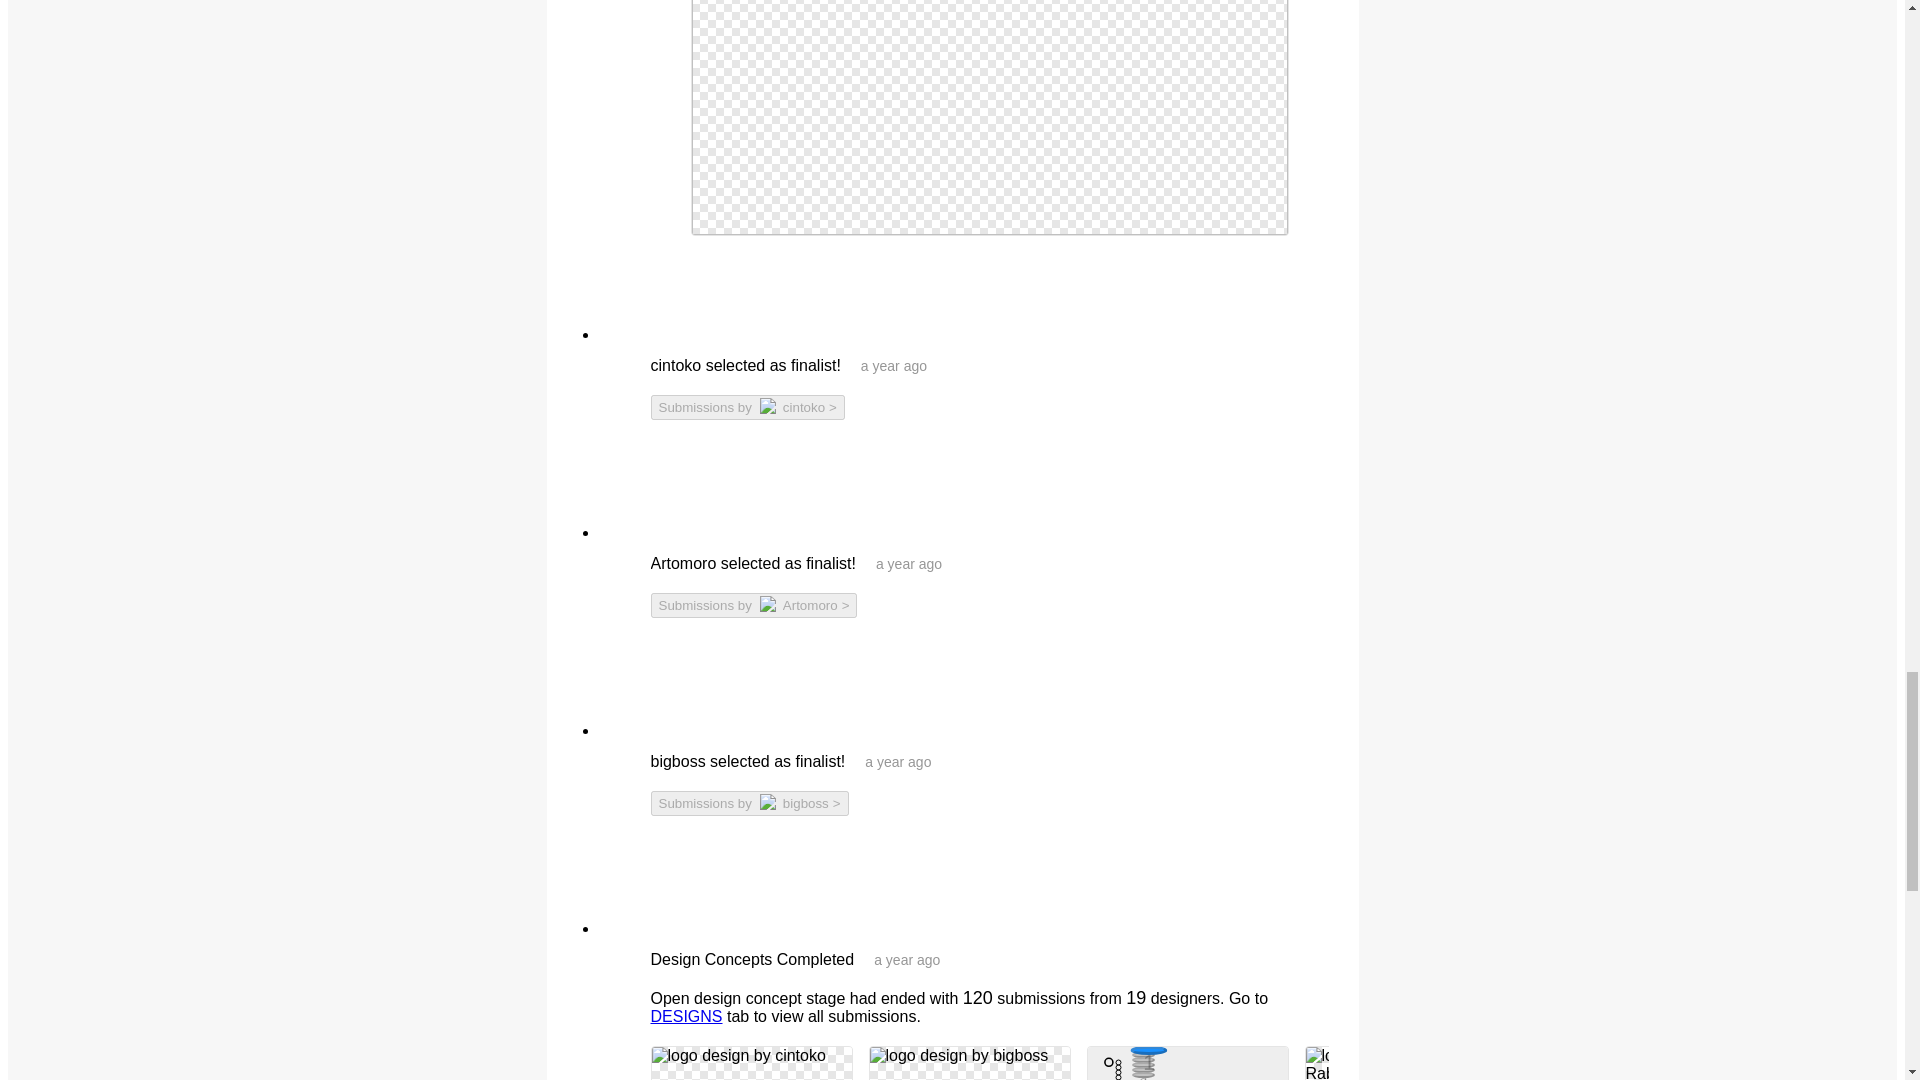  What do you see at coordinates (1144, 1054) in the screenshot?
I see `2` at bounding box center [1144, 1054].